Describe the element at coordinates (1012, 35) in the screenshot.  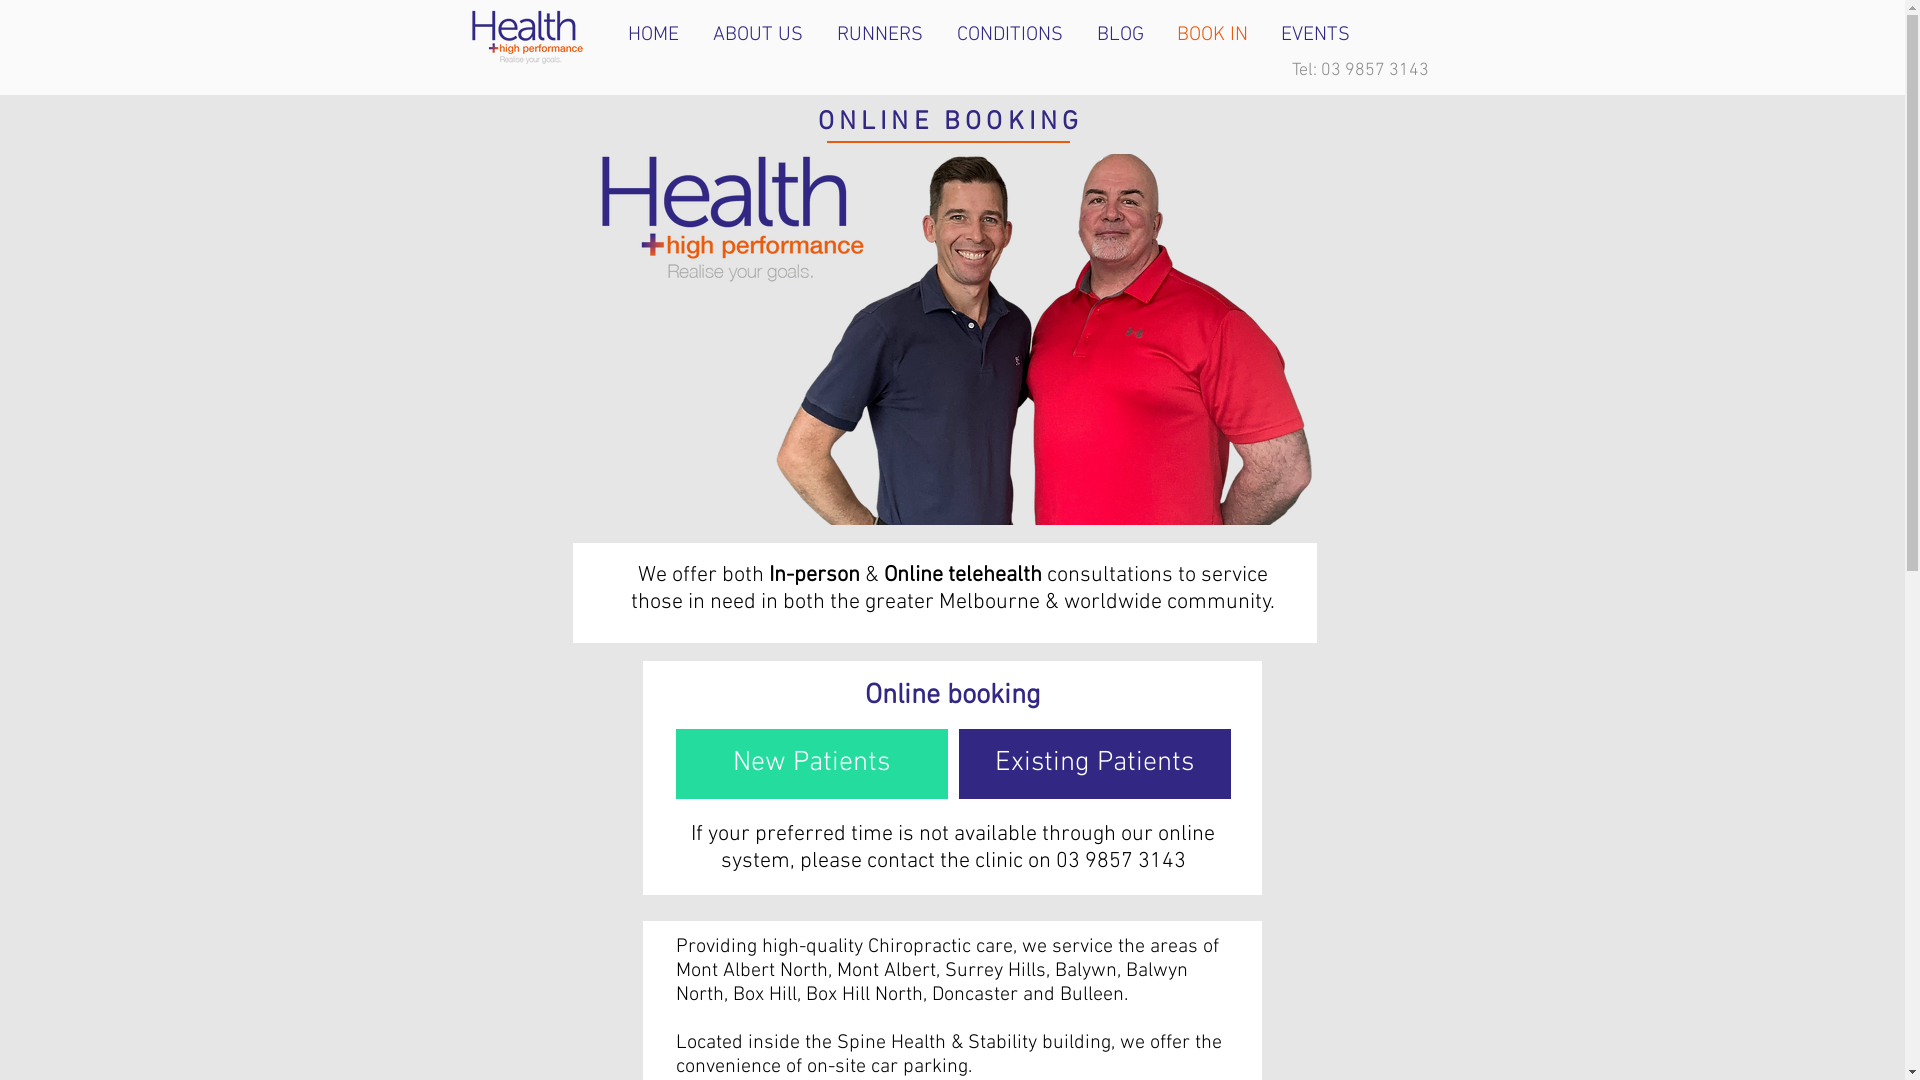
I see `CONDITIONS` at that location.